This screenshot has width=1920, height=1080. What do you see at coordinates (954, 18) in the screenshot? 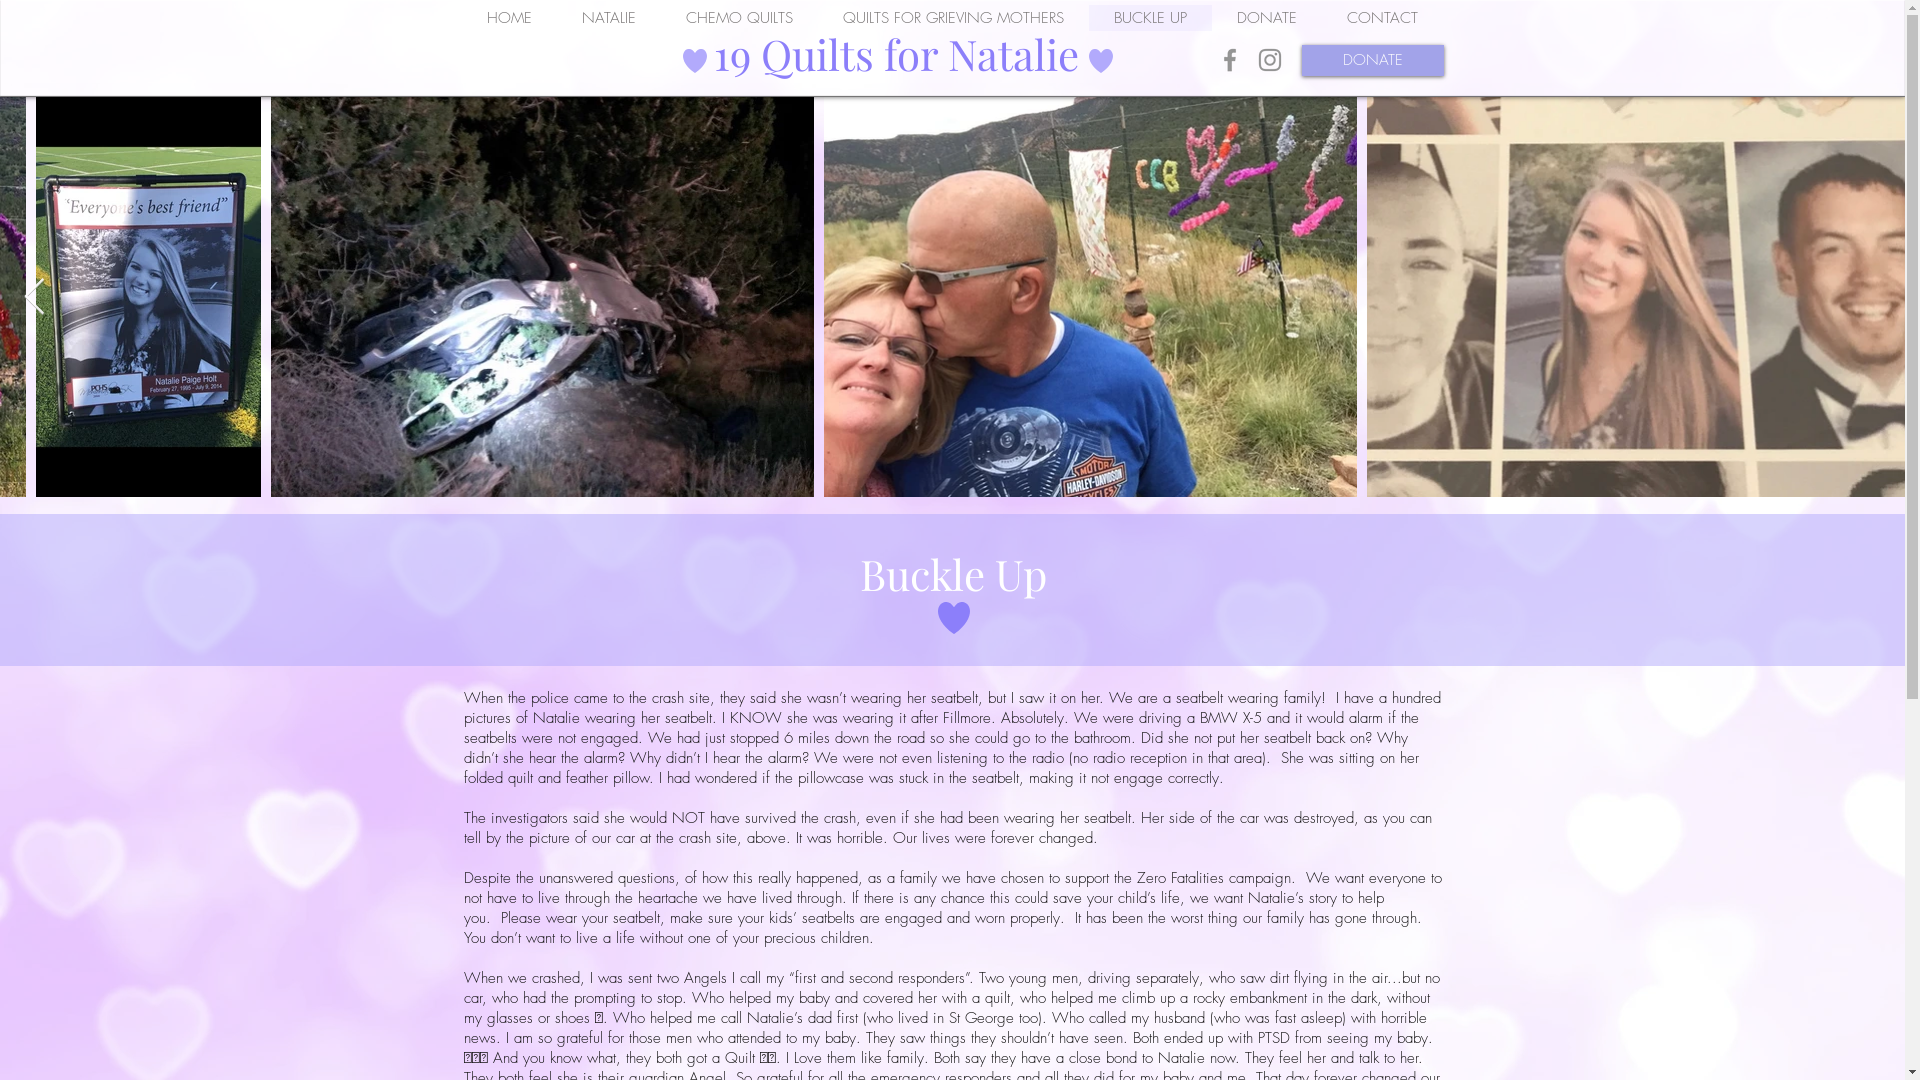
I see `QUILTS FOR GRIEVING MOTHERS` at bounding box center [954, 18].